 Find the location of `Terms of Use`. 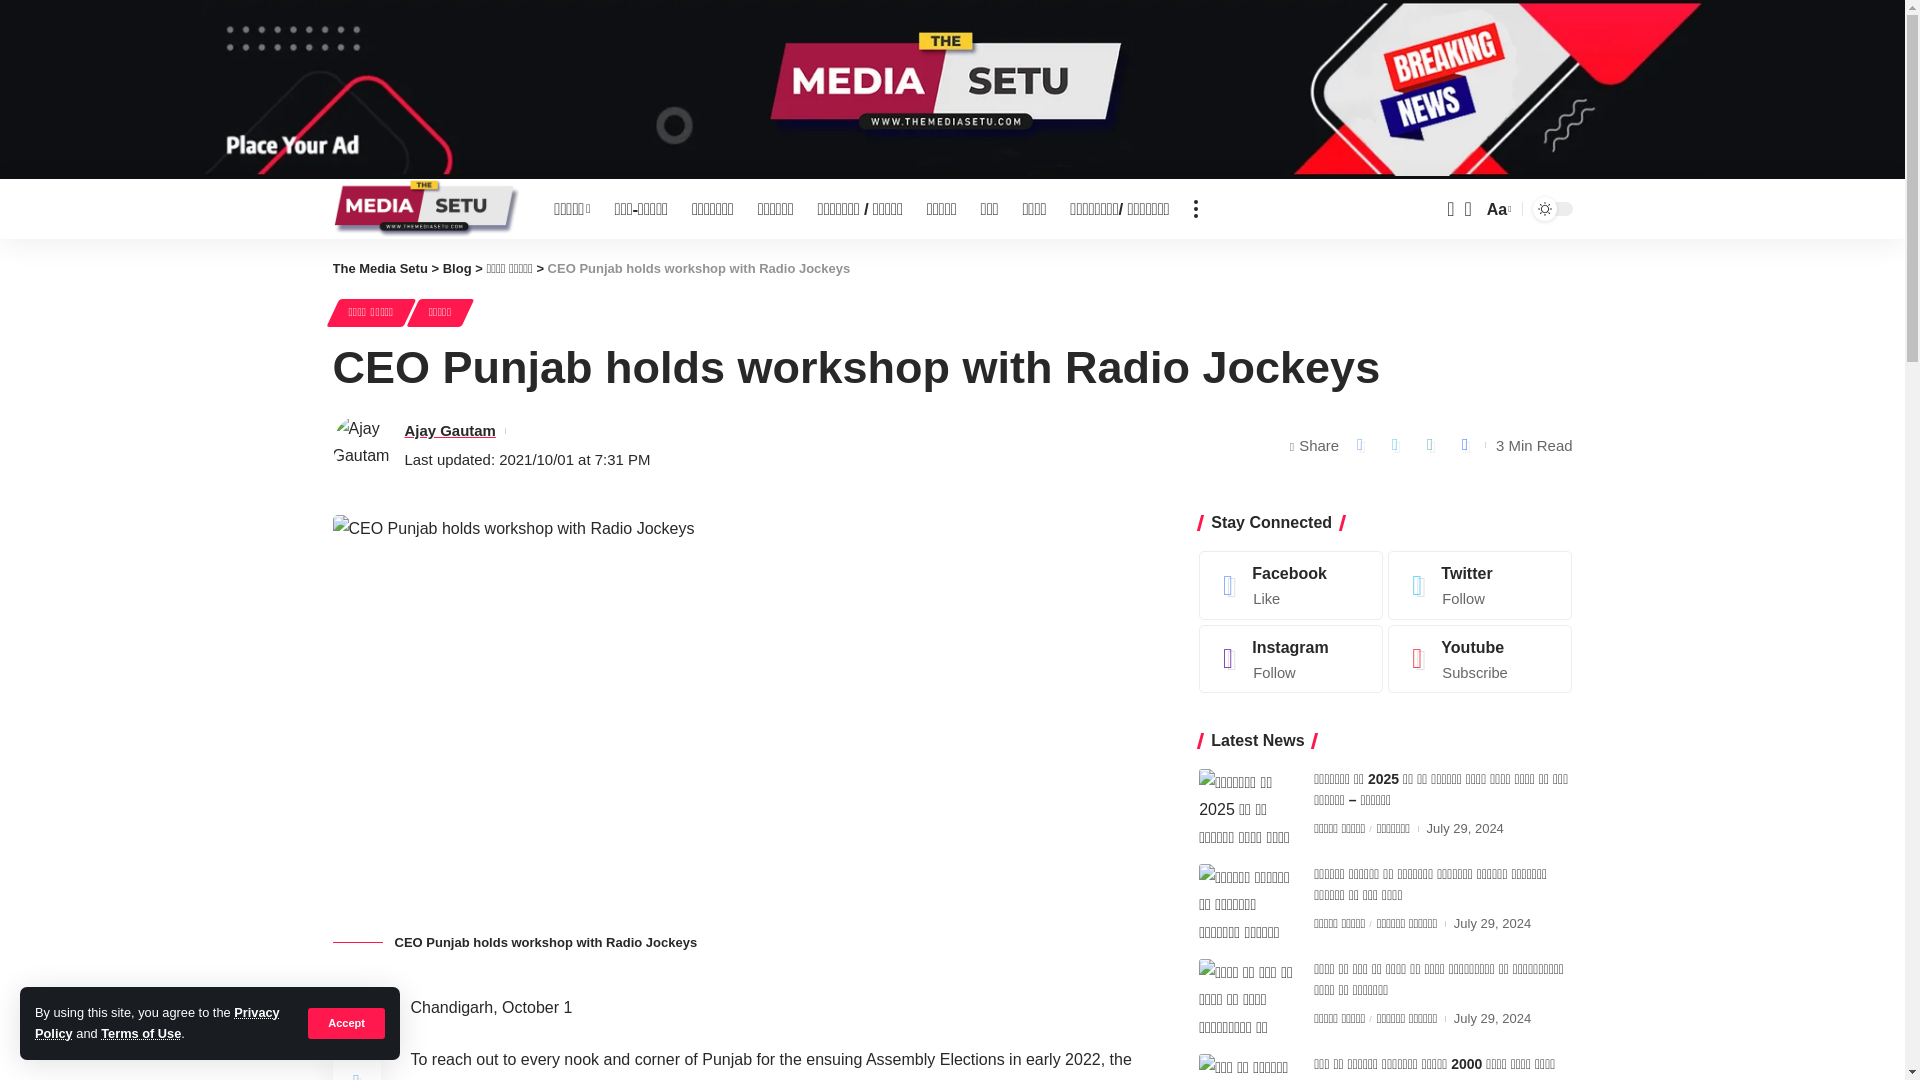

Terms of Use is located at coordinates (140, 1034).